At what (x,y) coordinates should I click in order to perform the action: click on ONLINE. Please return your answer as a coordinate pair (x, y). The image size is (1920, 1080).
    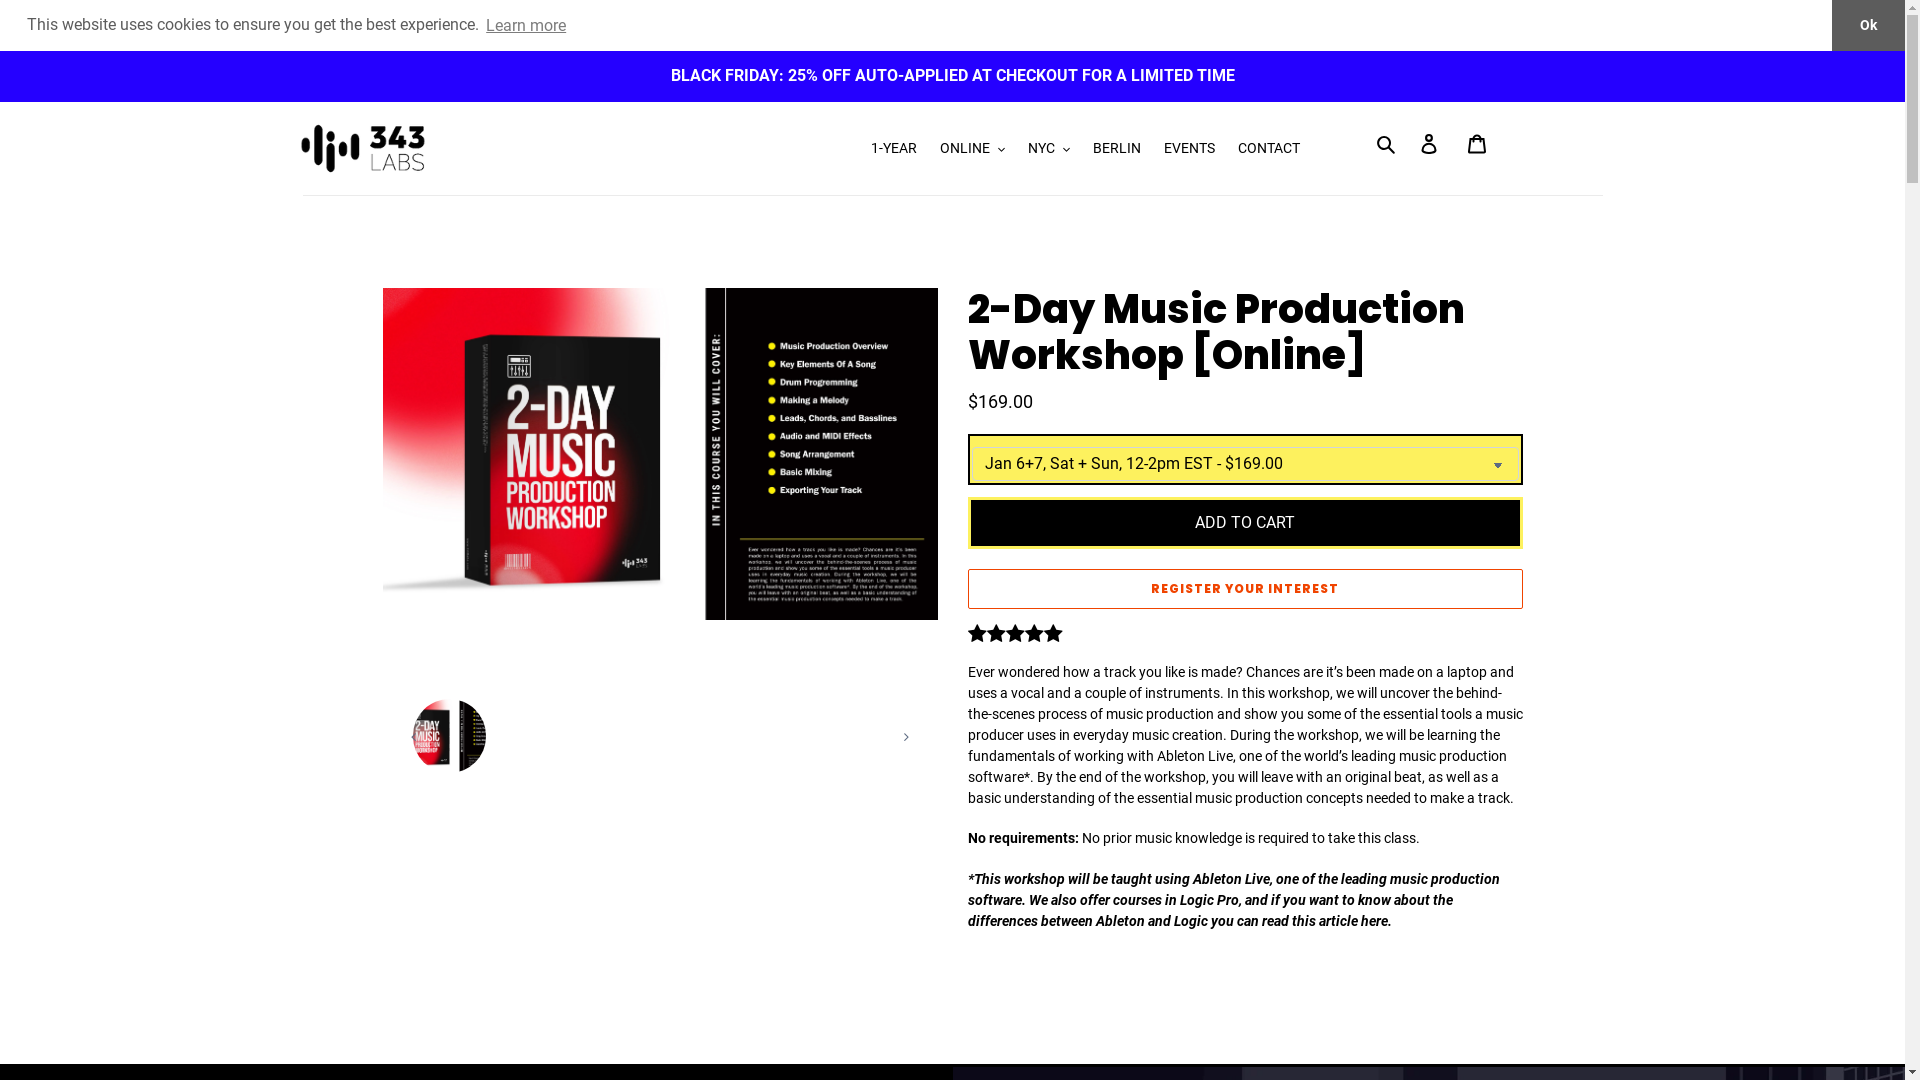
    Looking at the image, I should click on (972, 148).